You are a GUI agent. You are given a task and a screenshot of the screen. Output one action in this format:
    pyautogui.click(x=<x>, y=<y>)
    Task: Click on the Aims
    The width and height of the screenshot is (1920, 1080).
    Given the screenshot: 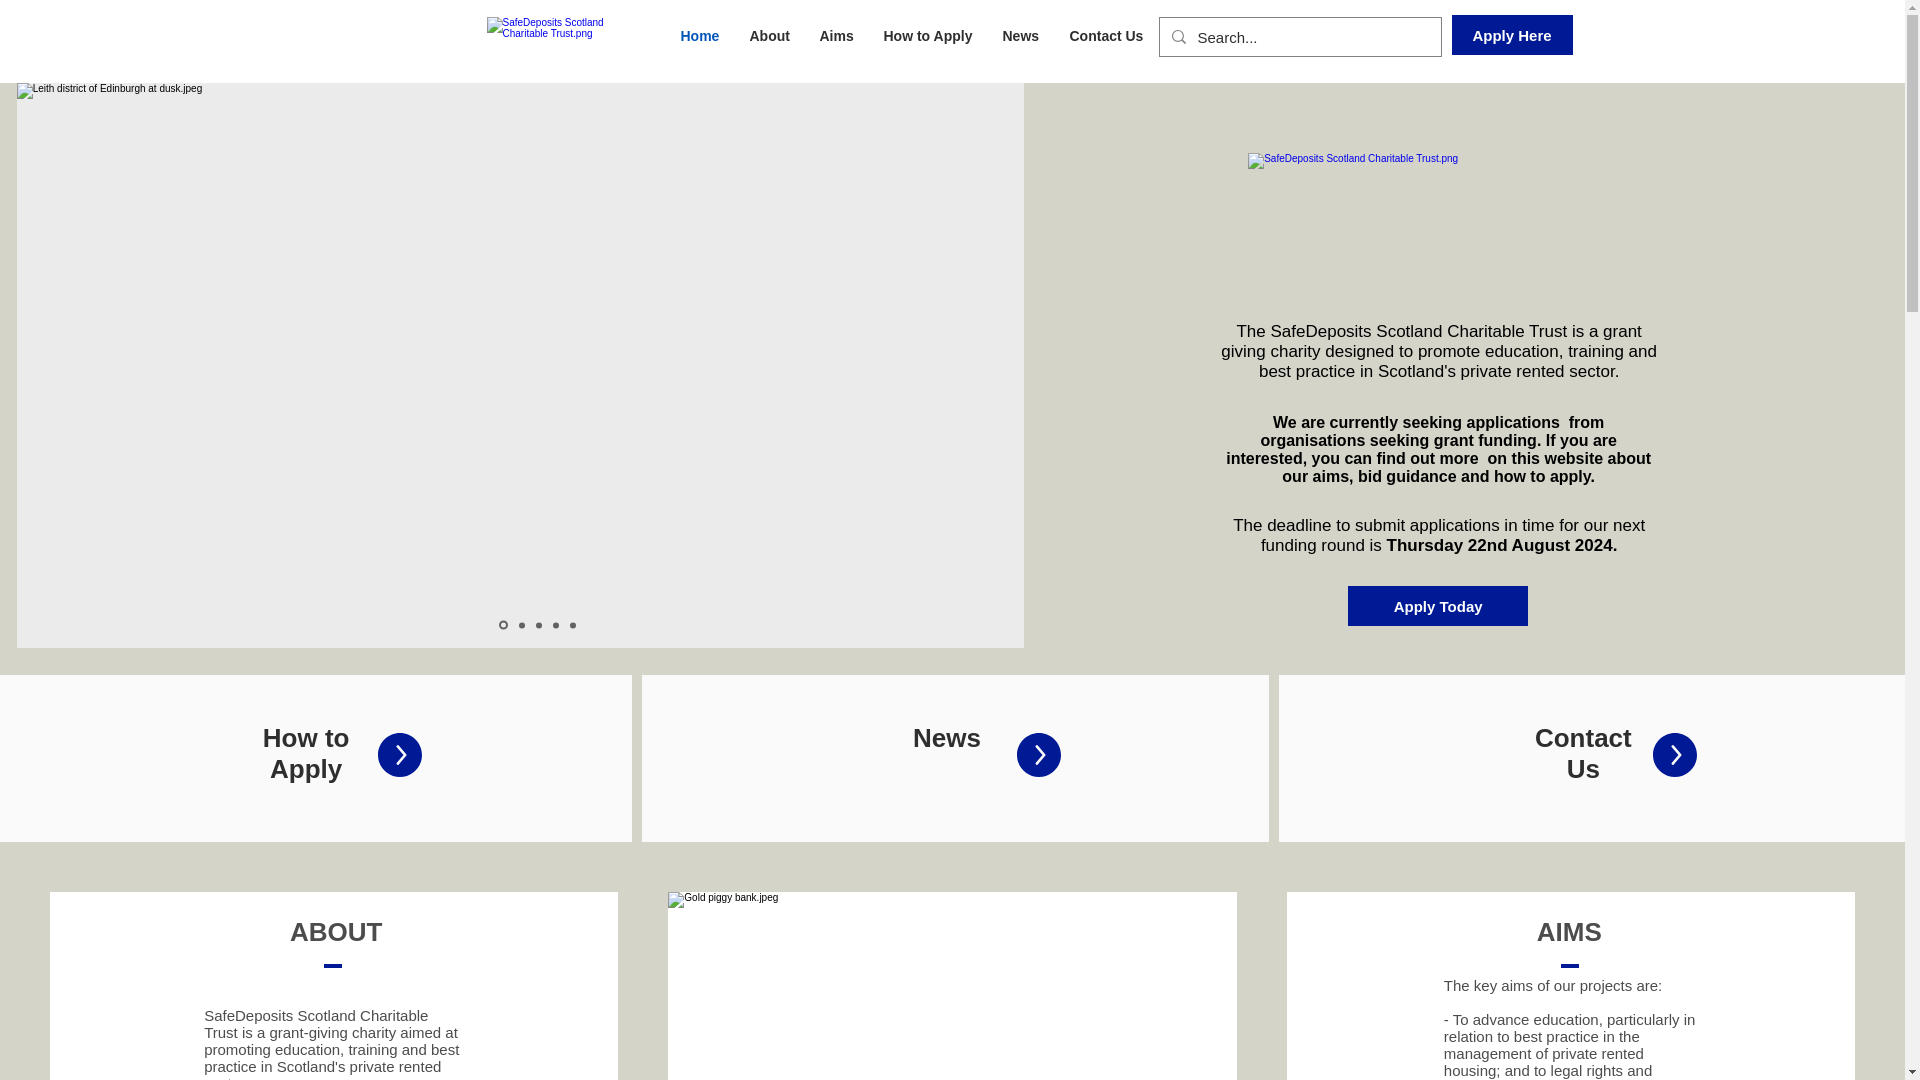 What is the action you would take?
    pyautogui.click(x=836, y=36)
    